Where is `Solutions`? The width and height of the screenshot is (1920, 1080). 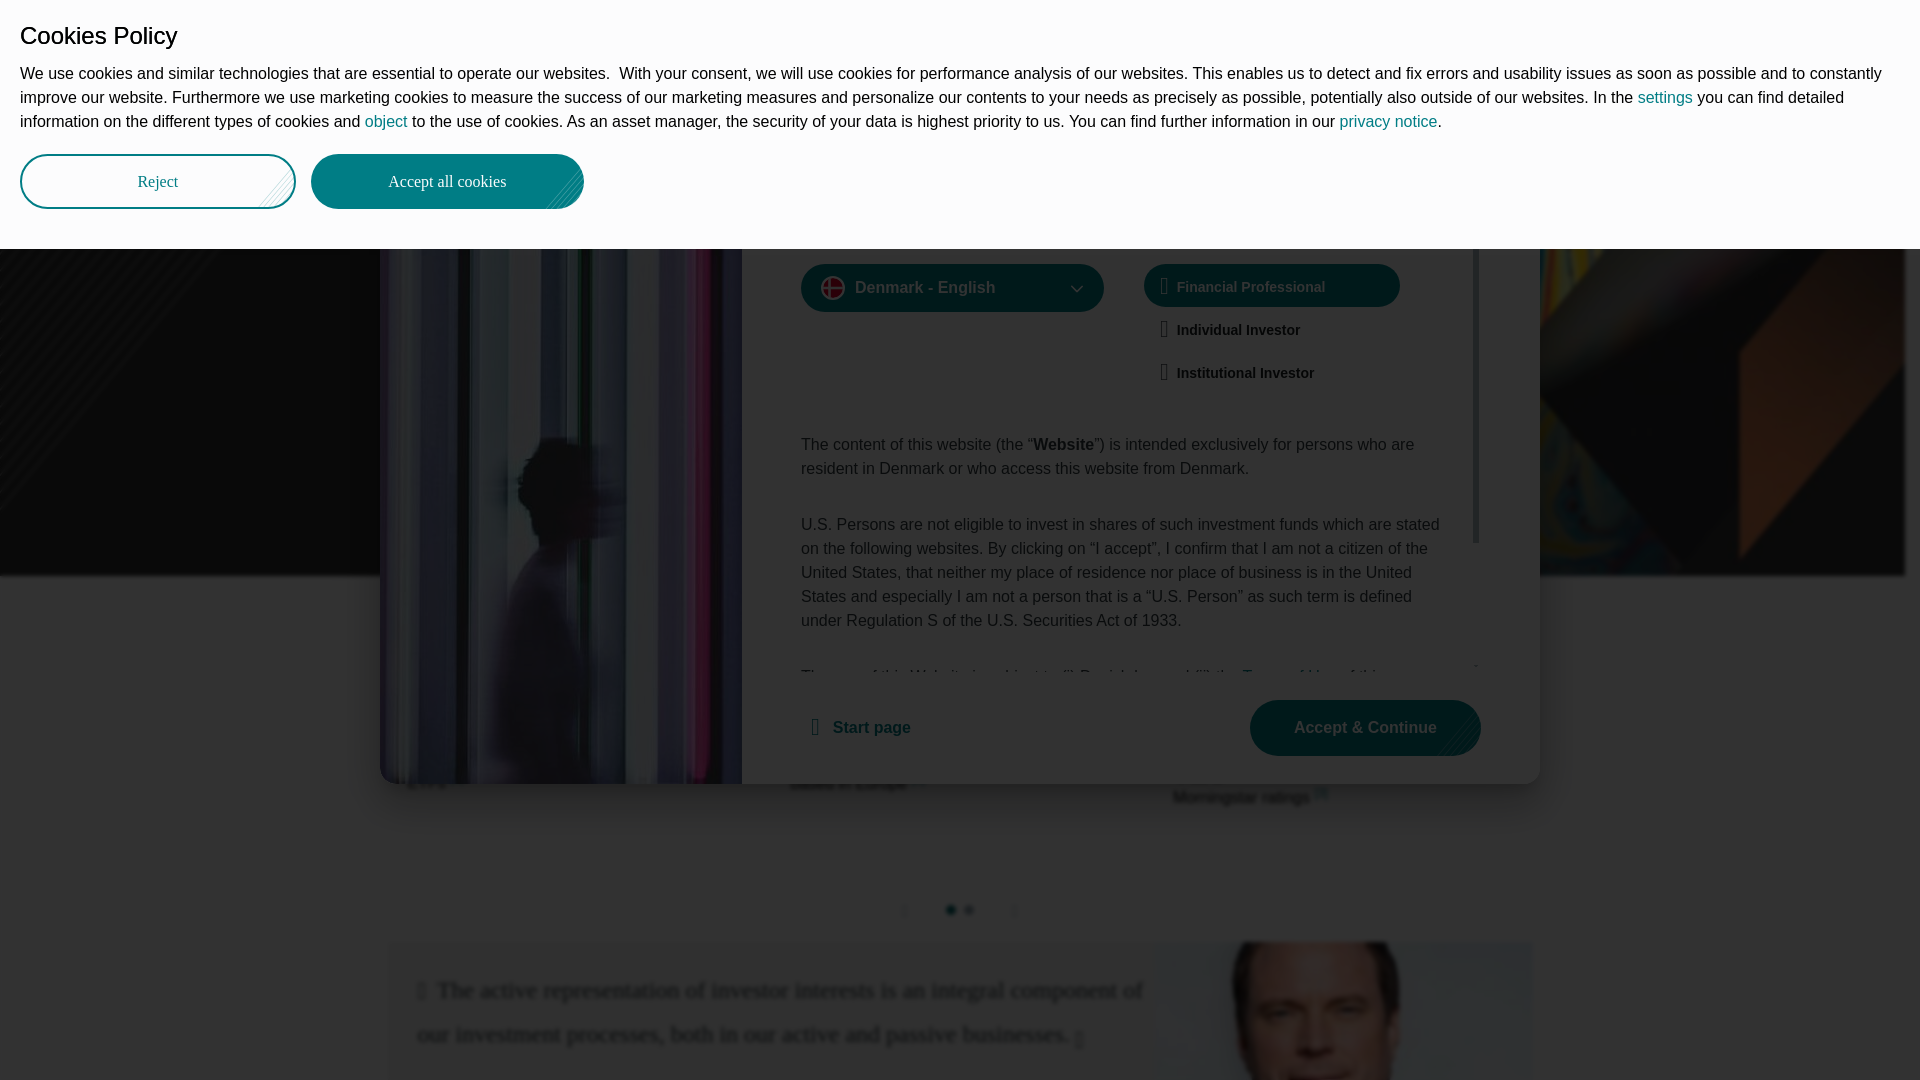
Solutions is located at coordinates (774, 32).